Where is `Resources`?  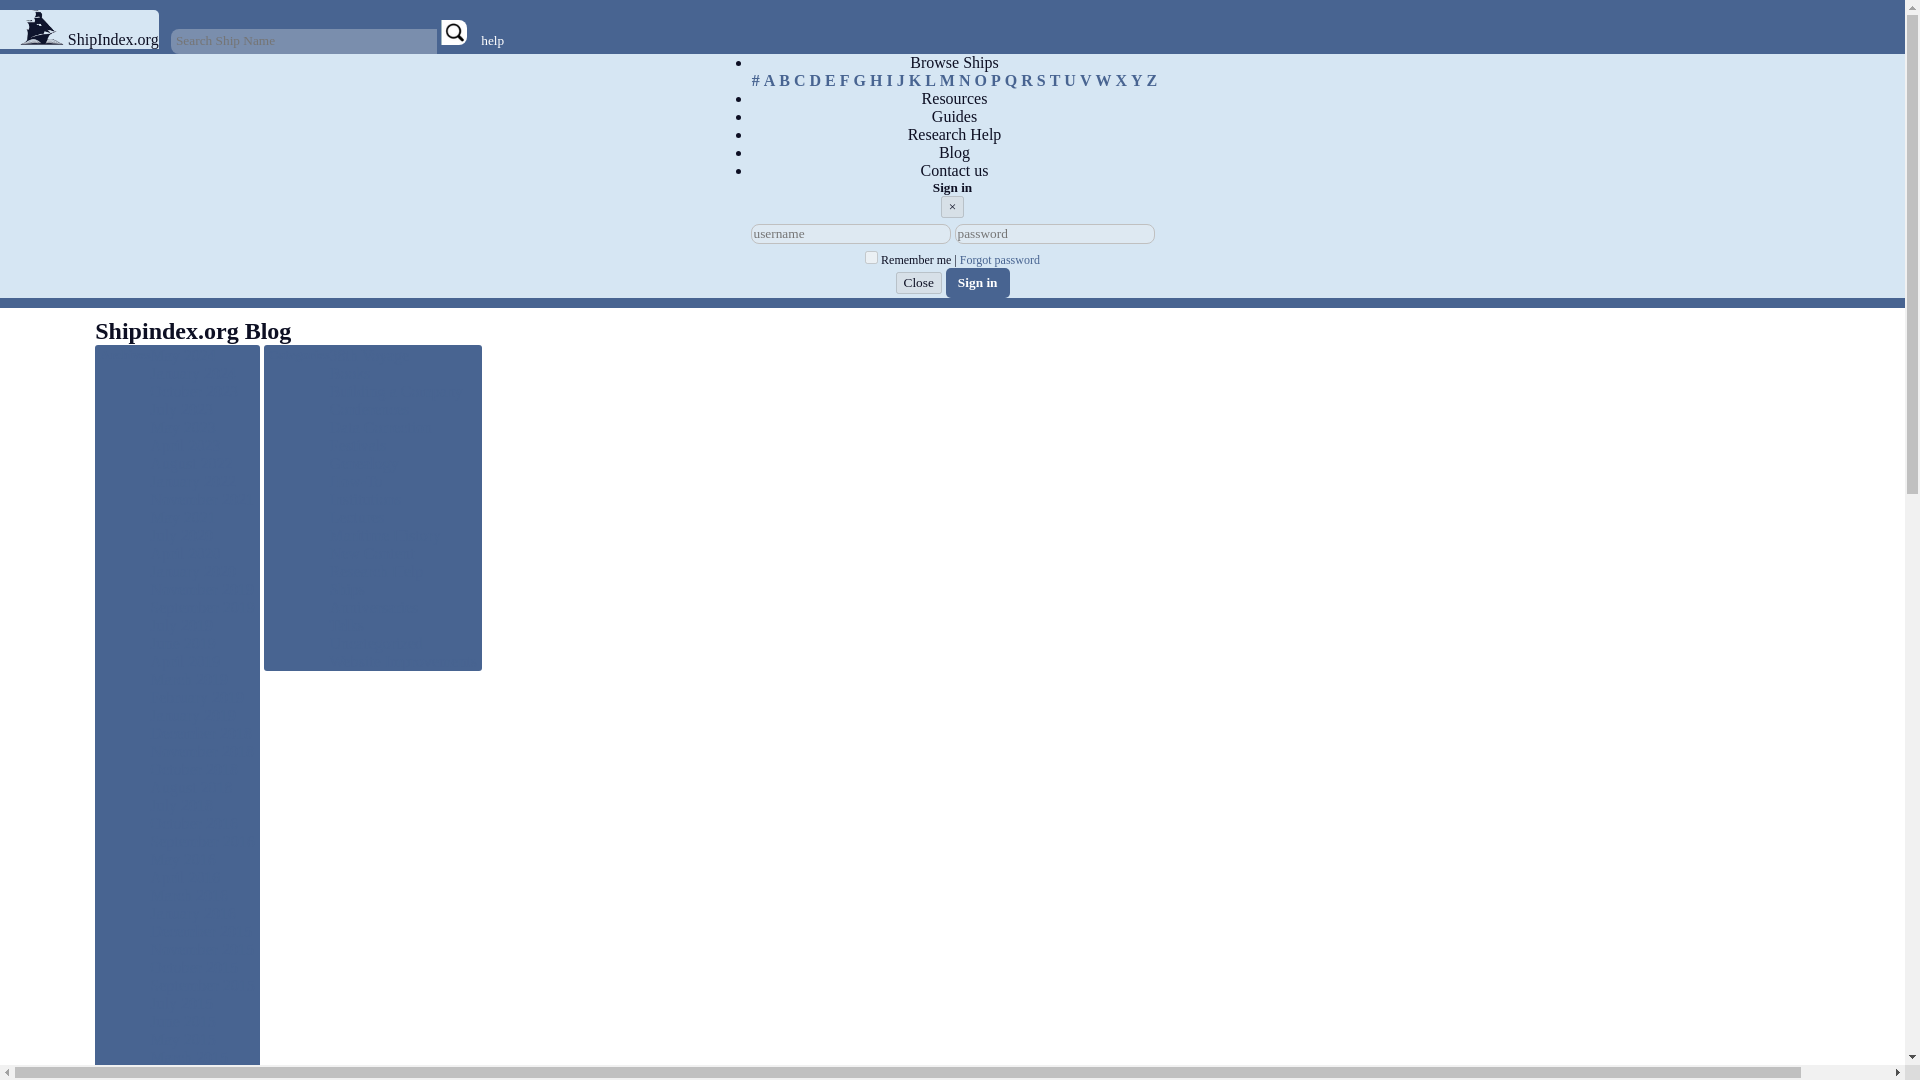 Resources is located at coordinates (954, 98).